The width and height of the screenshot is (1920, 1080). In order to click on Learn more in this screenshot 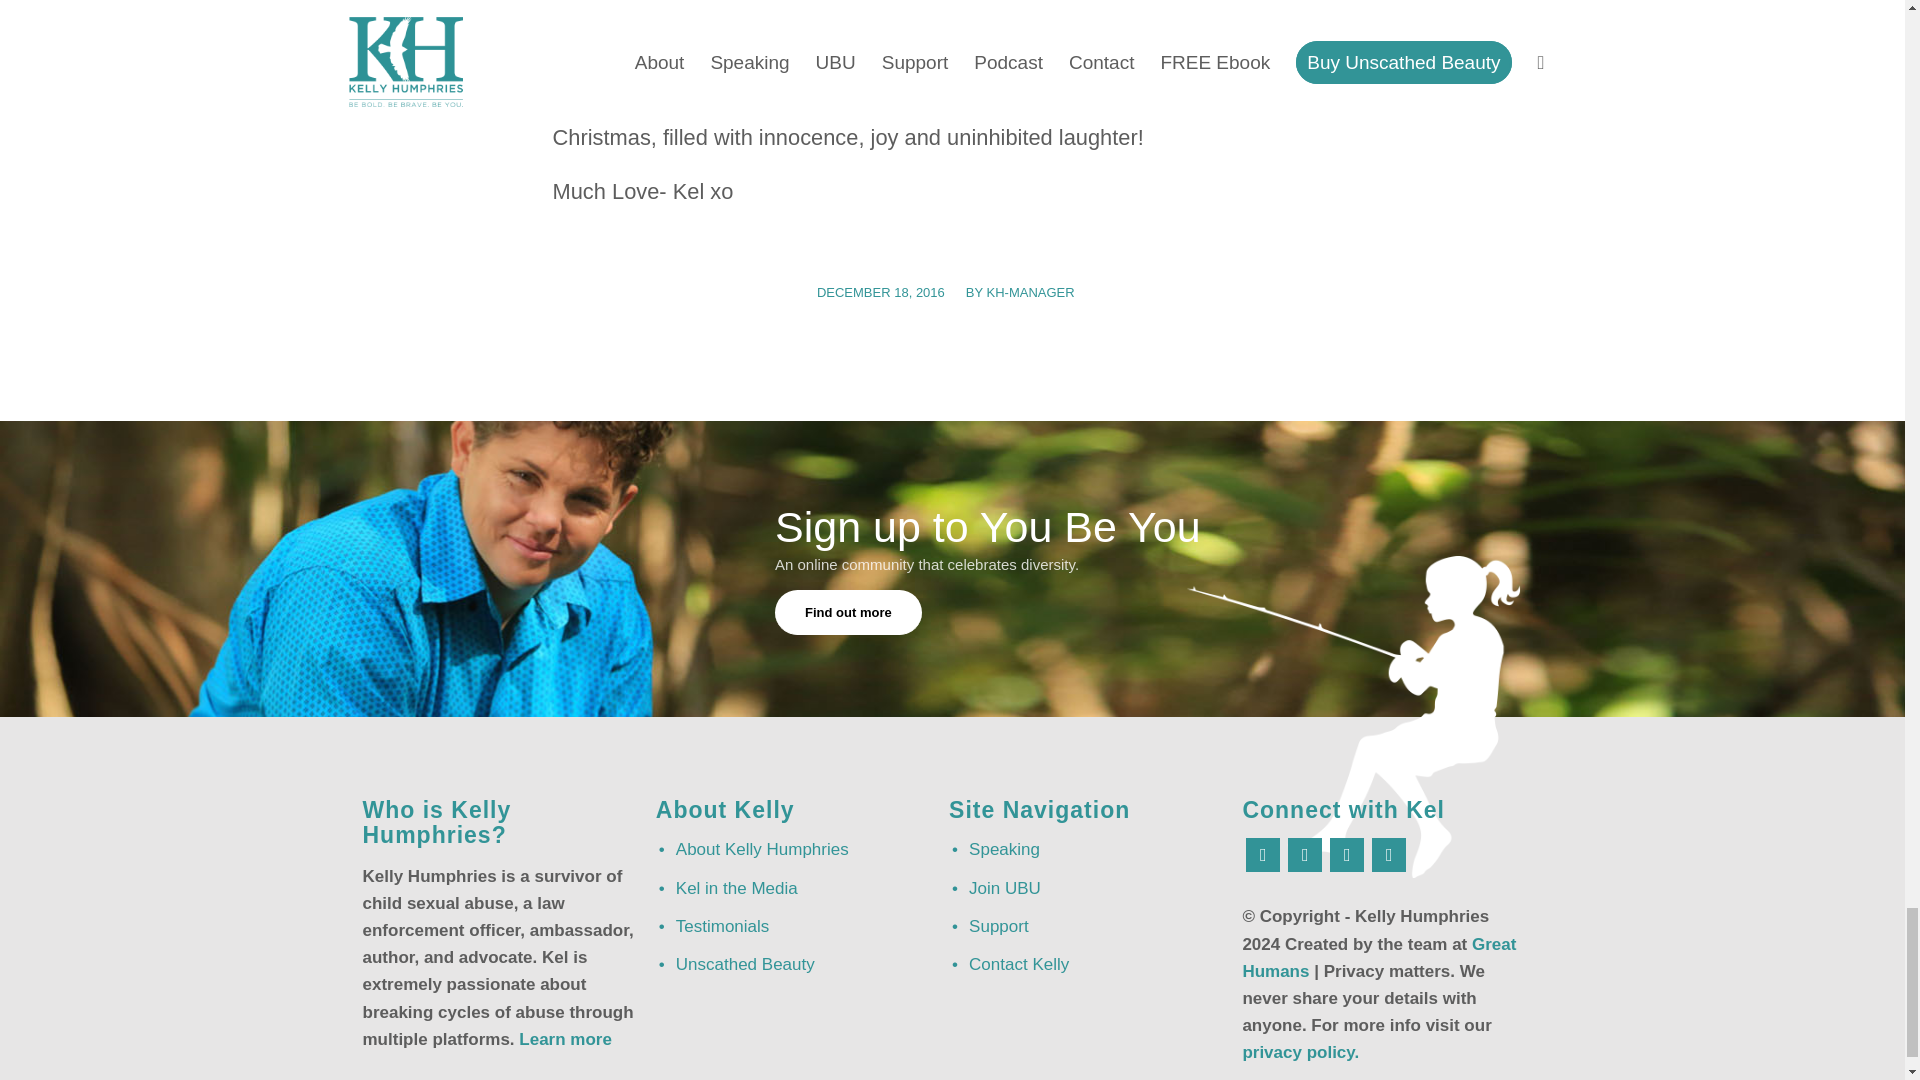, I will do `click(565, 1039)`.